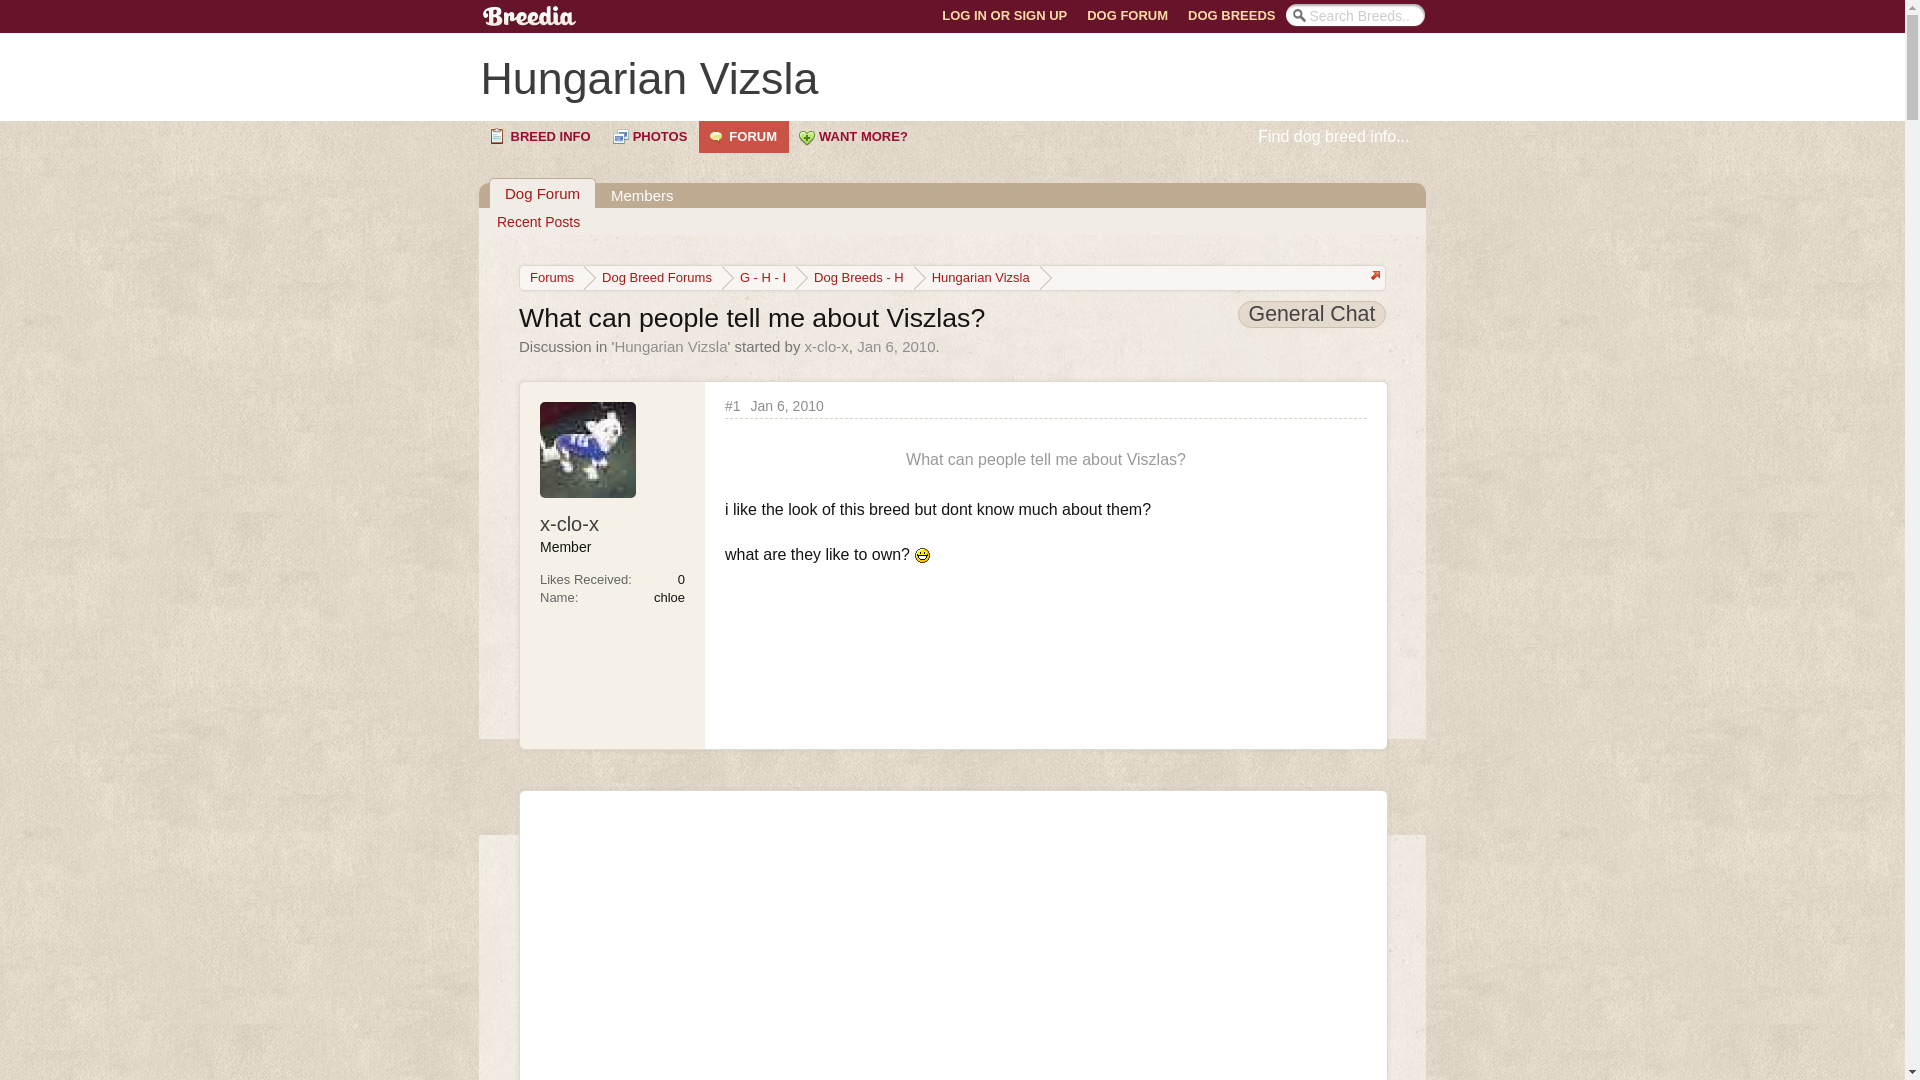  I want to click on Dog Forum, so click(542, 194).